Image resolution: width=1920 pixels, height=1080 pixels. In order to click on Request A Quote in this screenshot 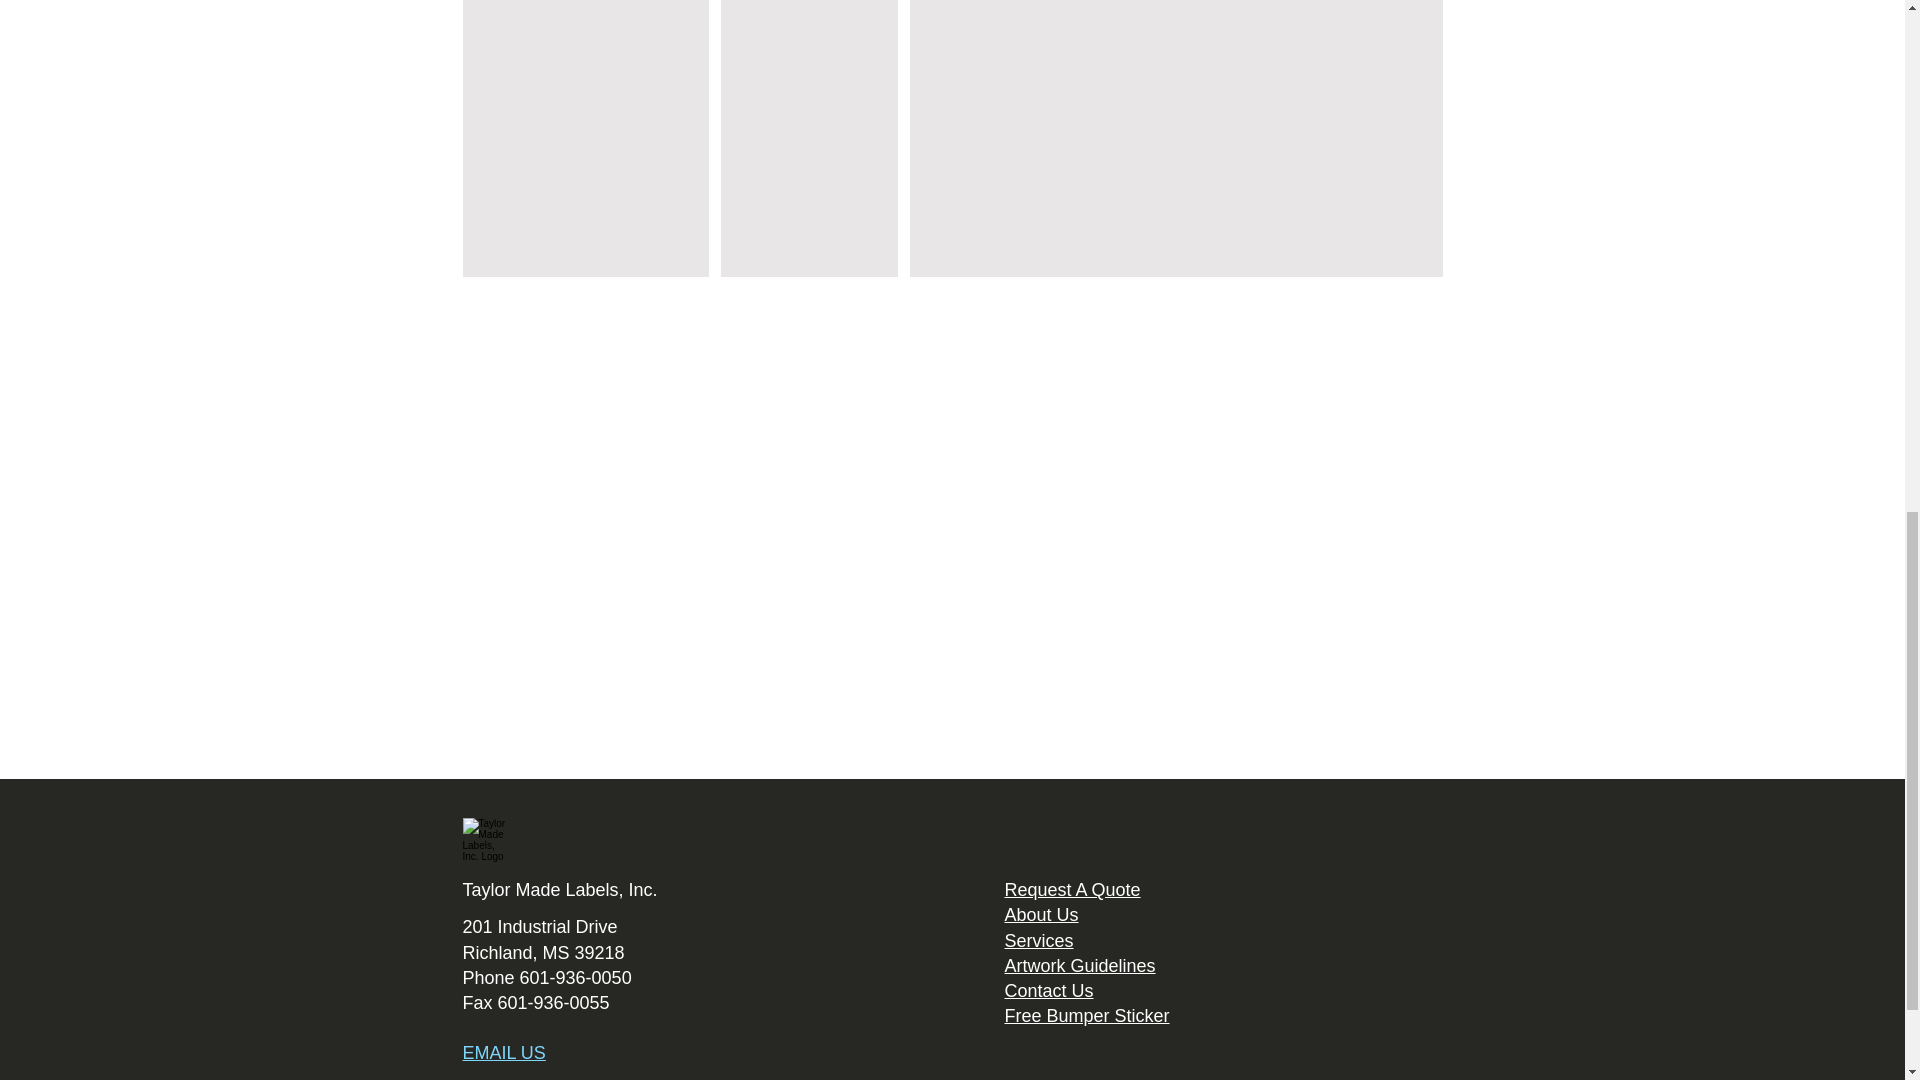, I will do `click(1072, 890)`.